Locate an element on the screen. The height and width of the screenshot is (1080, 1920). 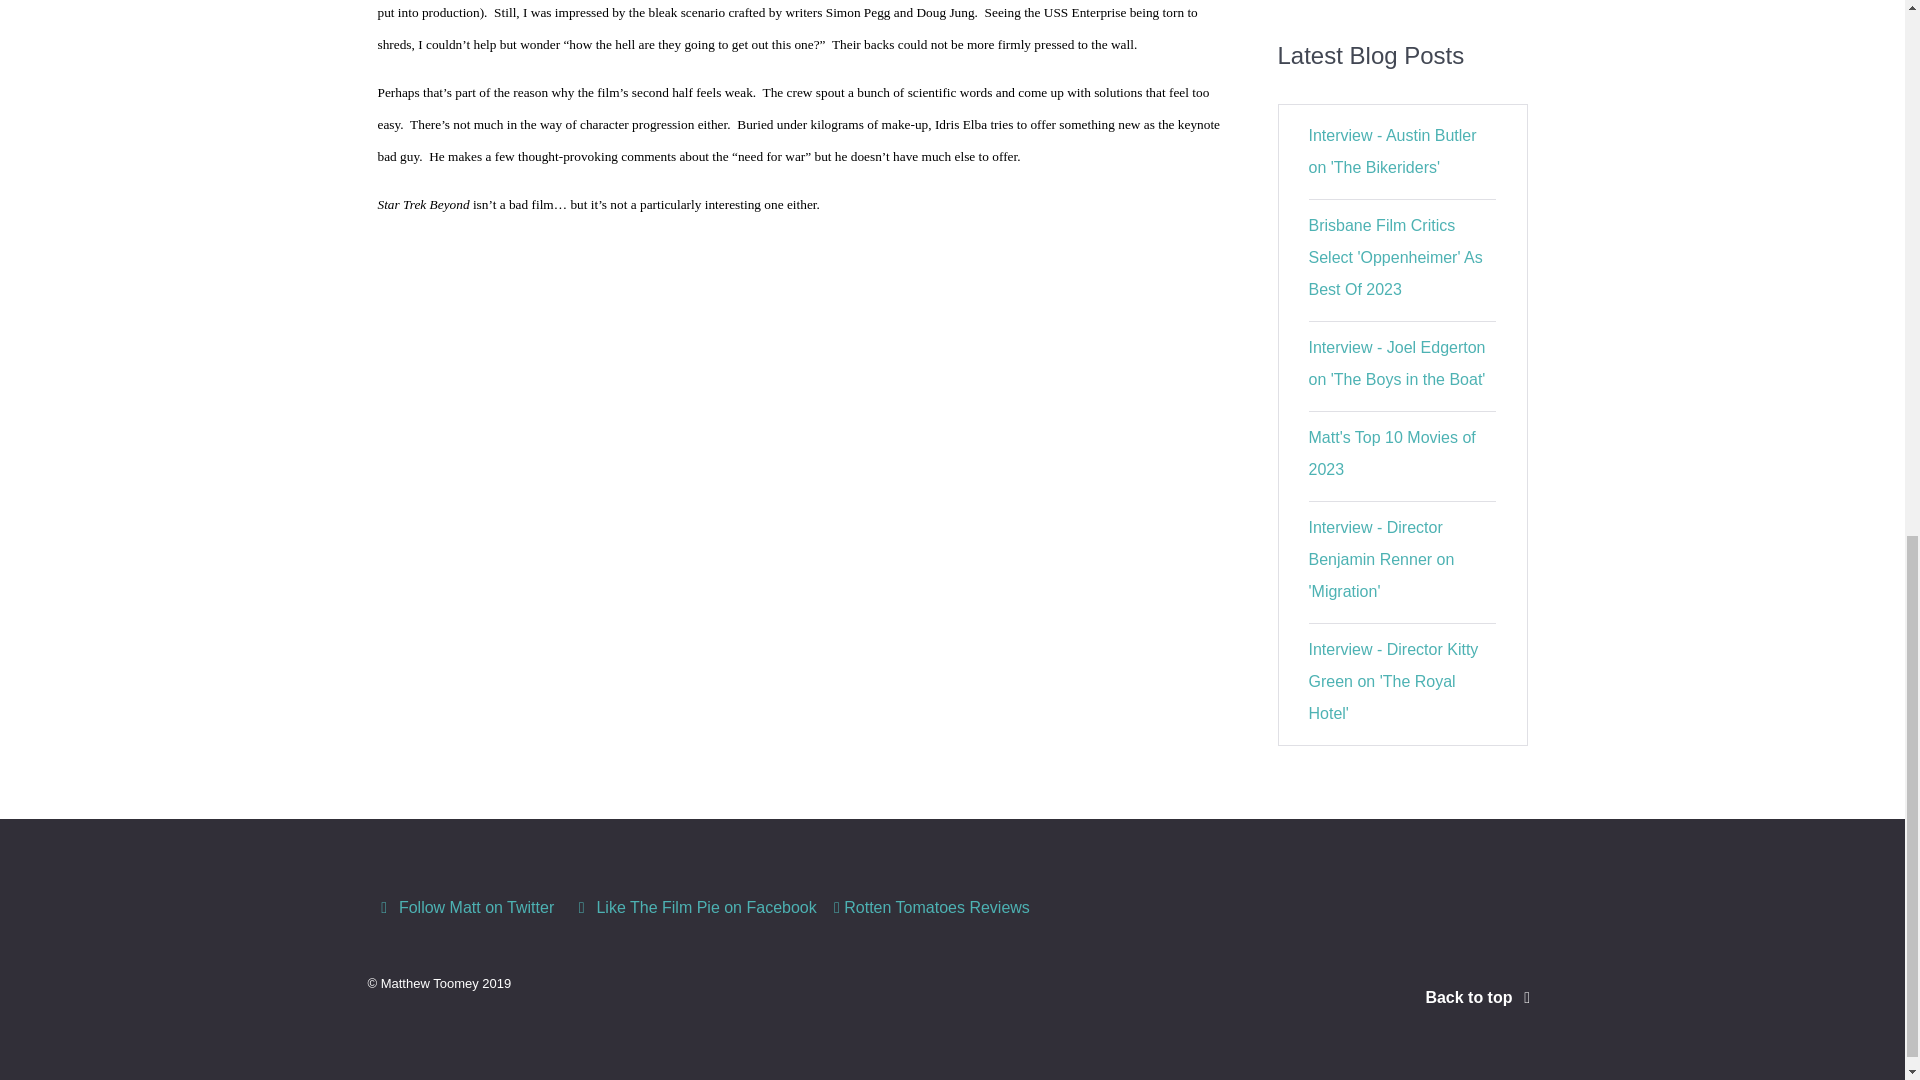
Interview - Joel Edgerton on 'The Boys in the Boat' is located at coordinates (1398, 363).